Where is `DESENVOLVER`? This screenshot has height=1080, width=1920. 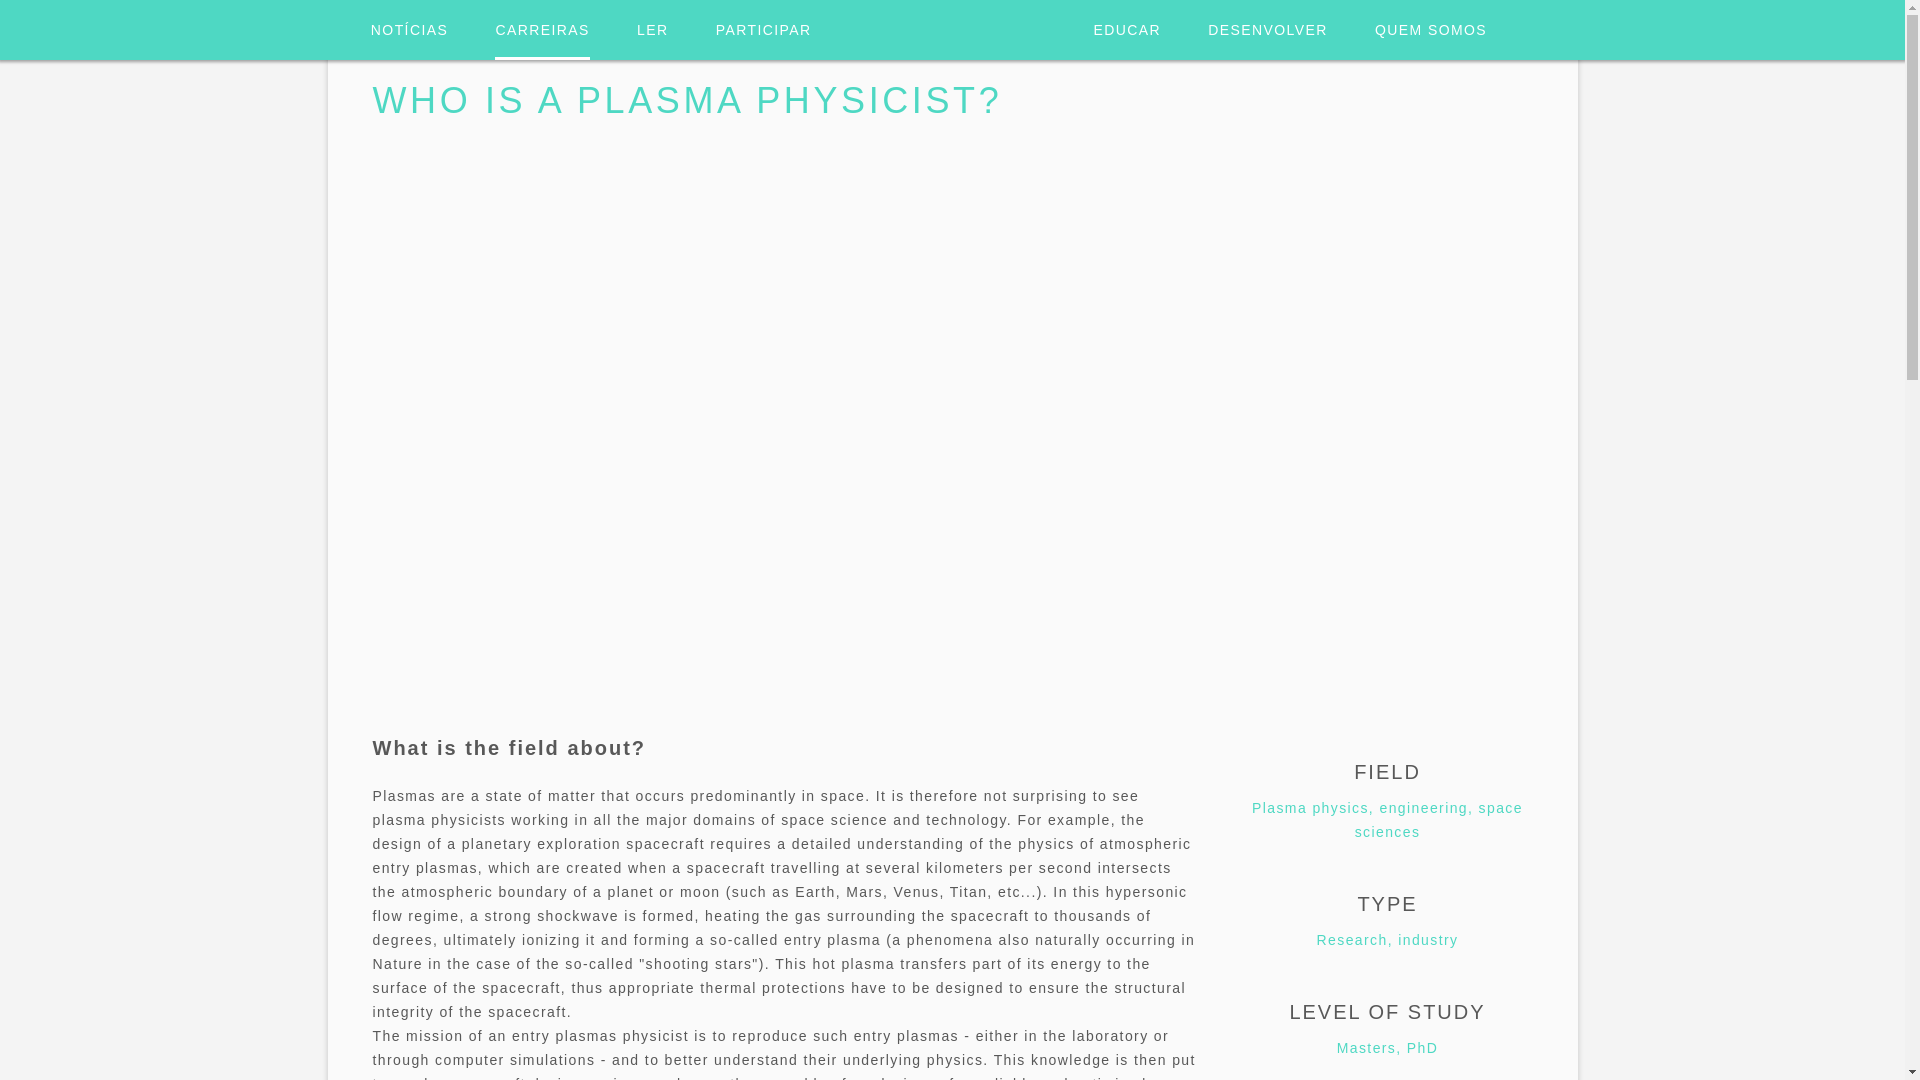 DESENVOLVER is located at coordinates (1266, 30).